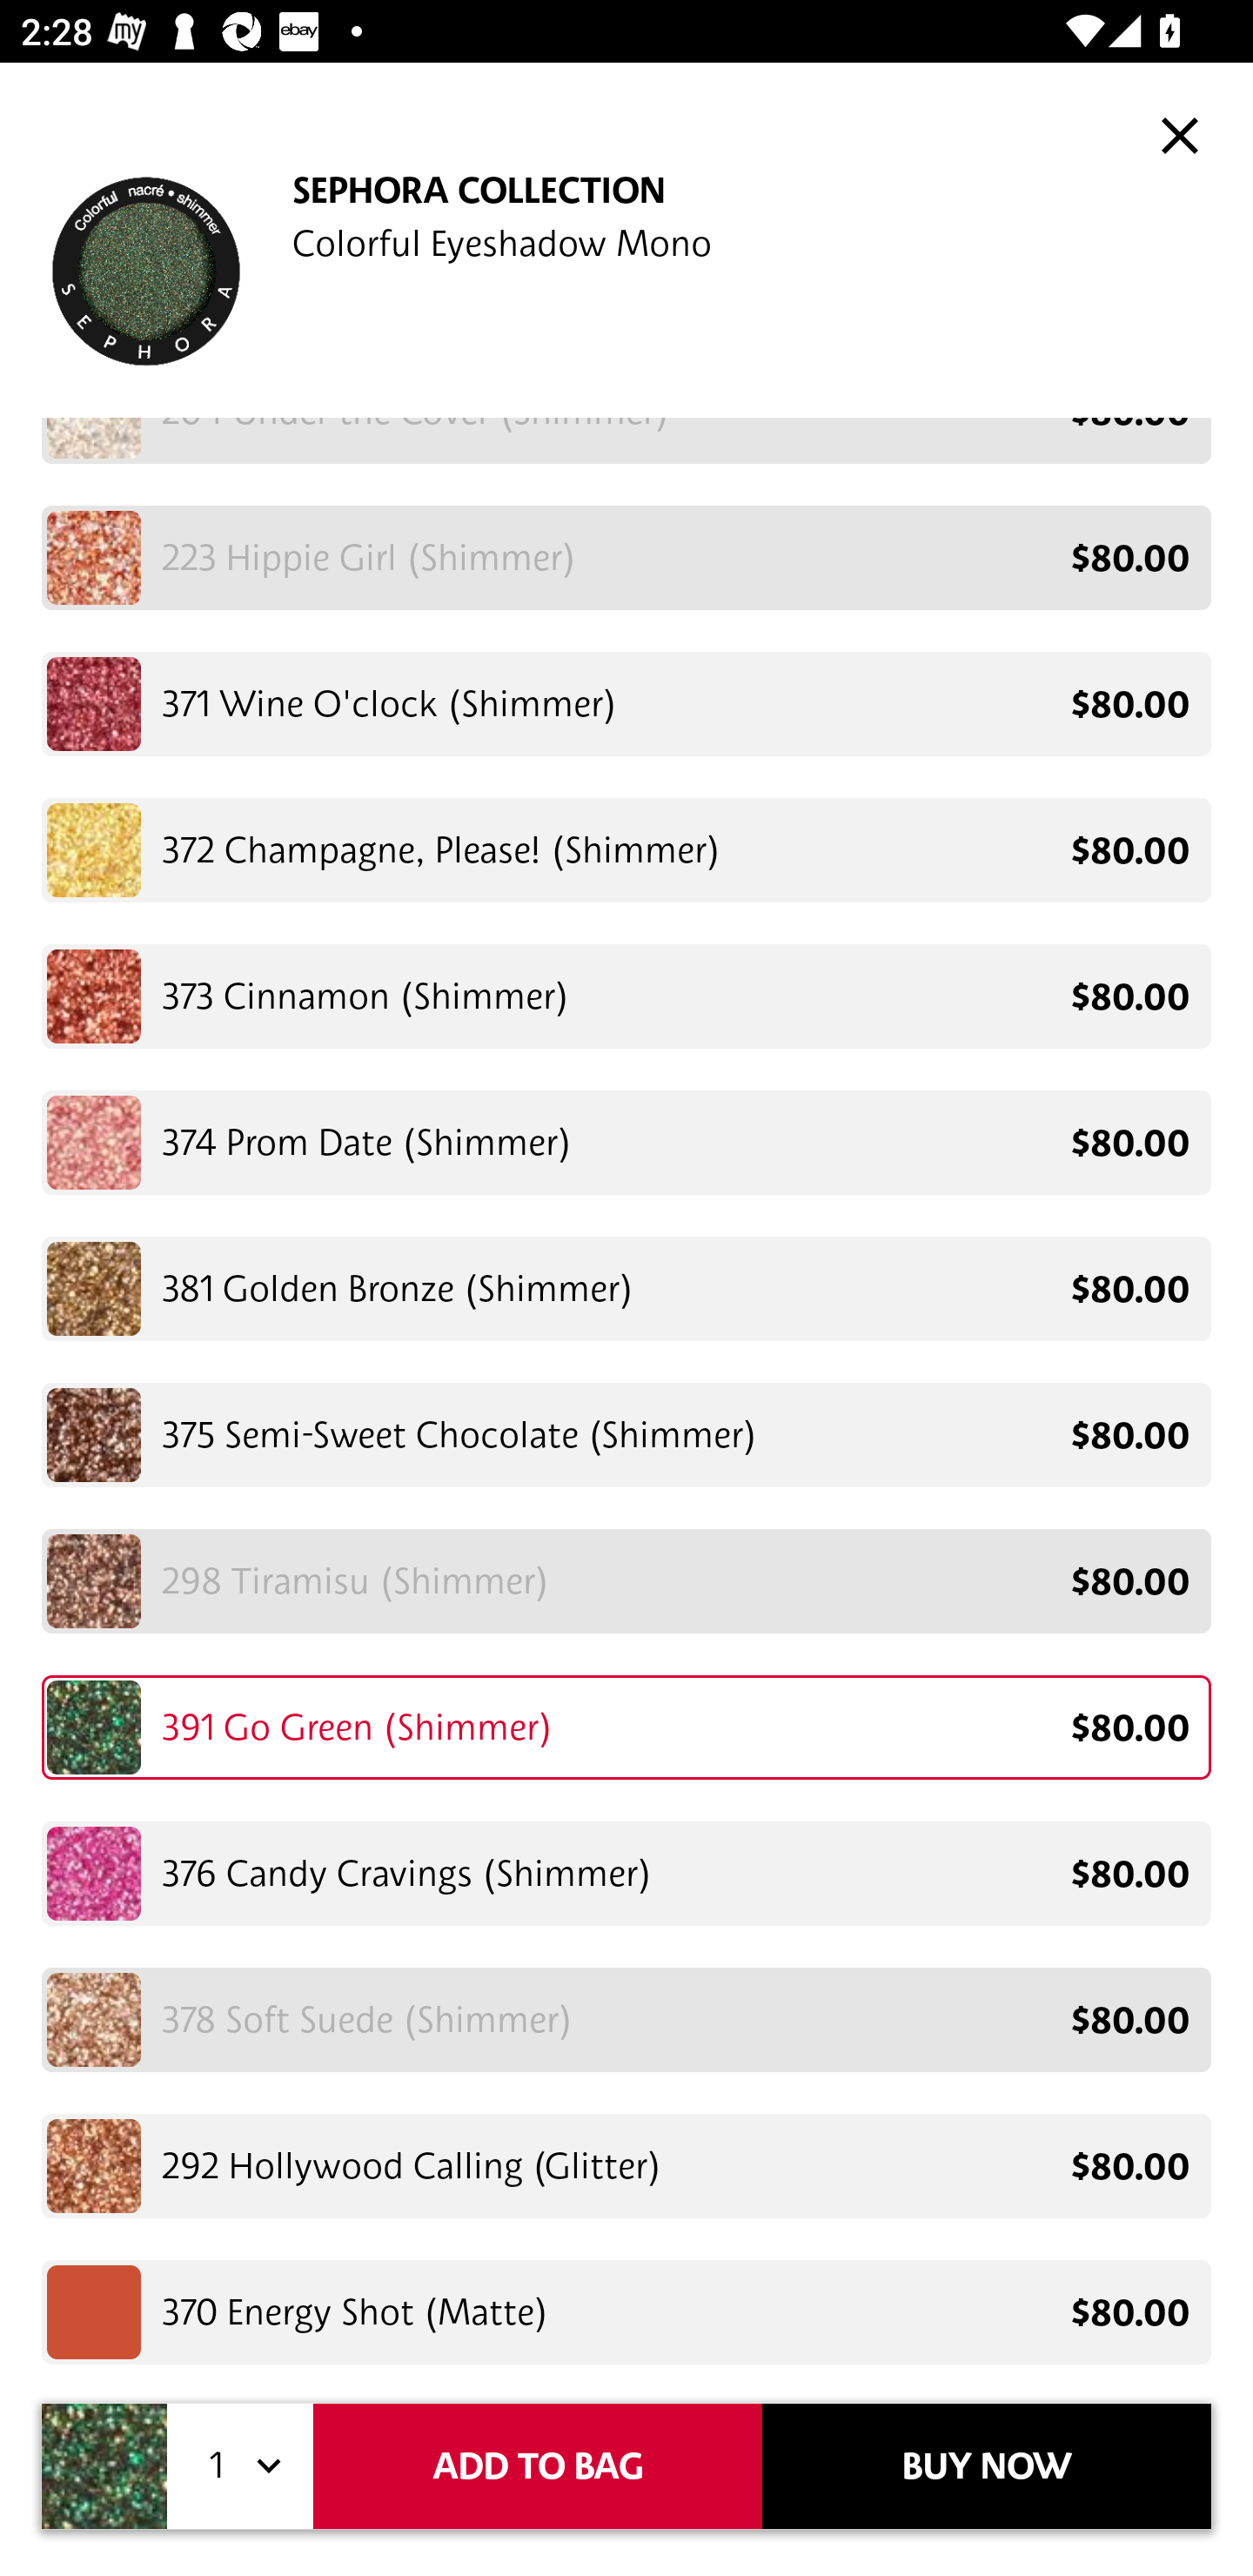  Describe the element at coordinates (626, 2019) in the screenshot. I see `378 Soft Suede (Shimmer) $80.00` at that location.